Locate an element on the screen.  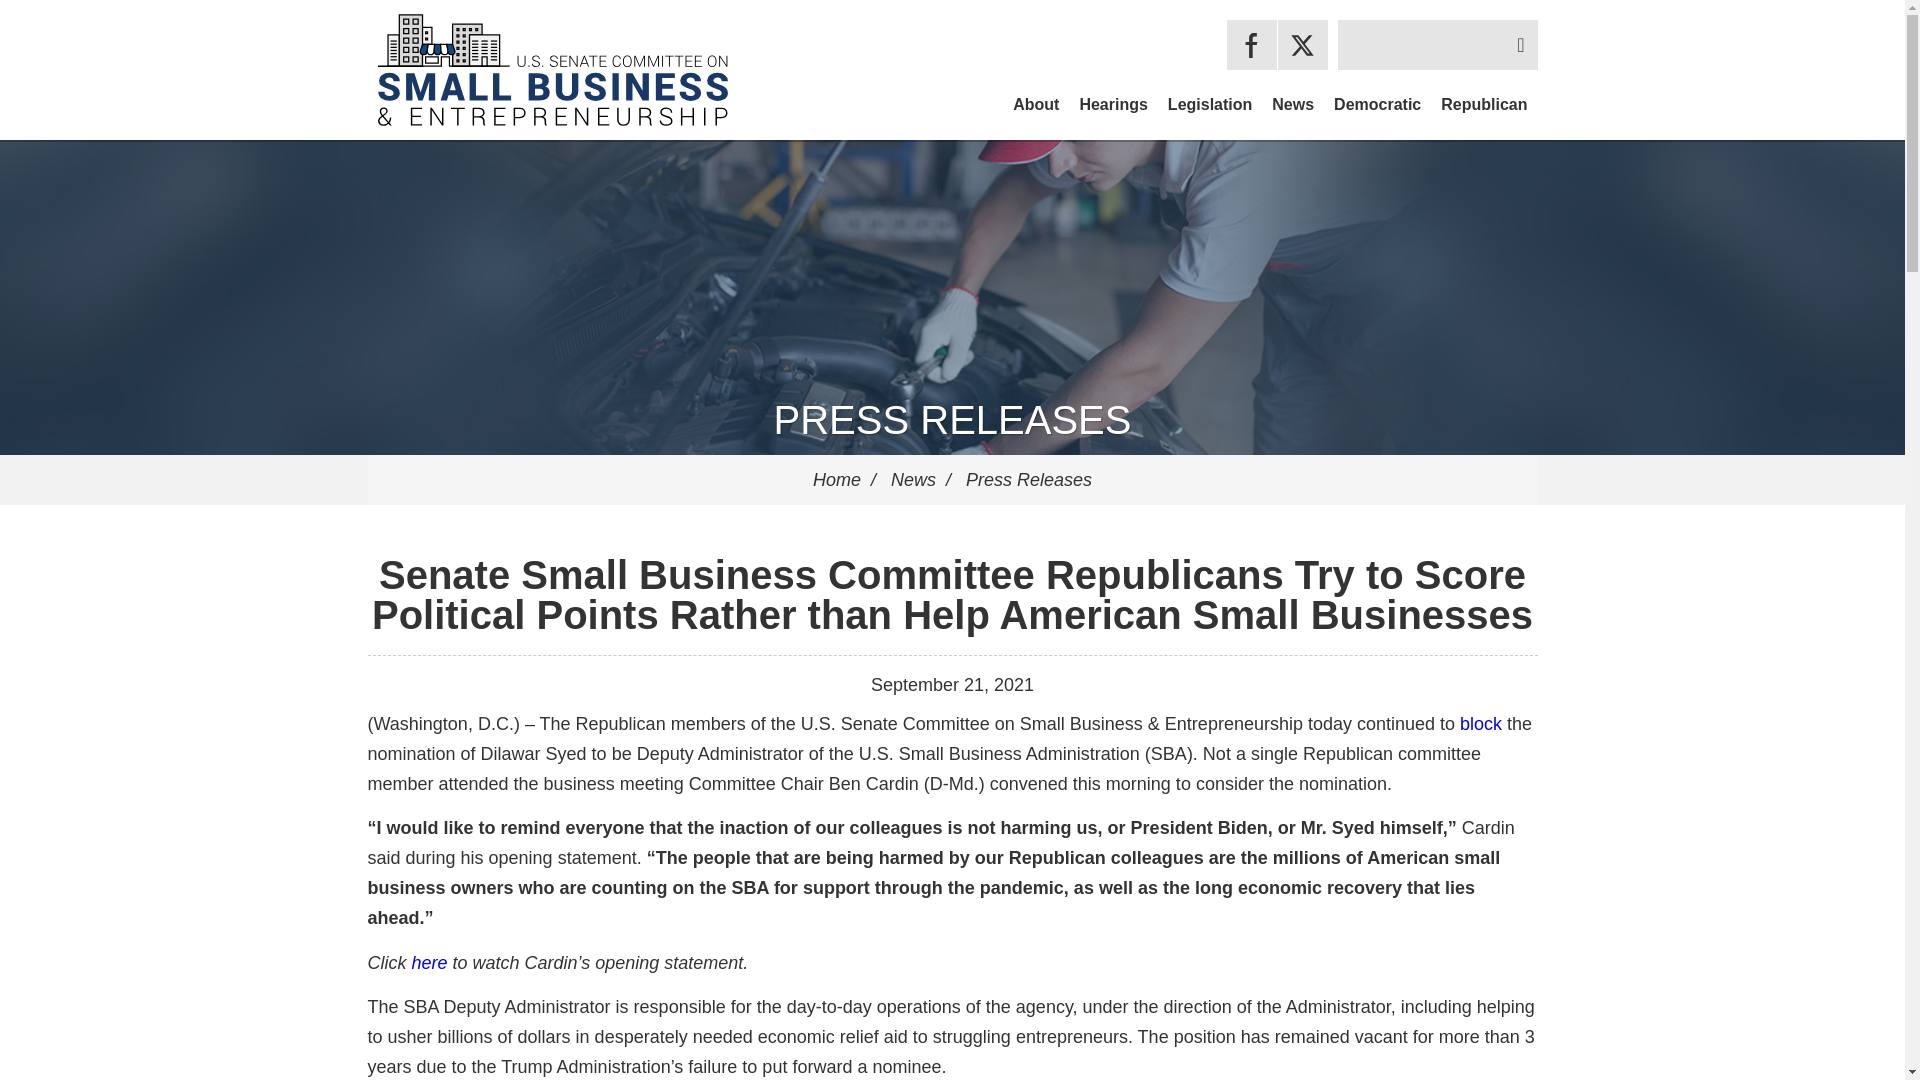
Legislation is located at coordinates (1209, 104).